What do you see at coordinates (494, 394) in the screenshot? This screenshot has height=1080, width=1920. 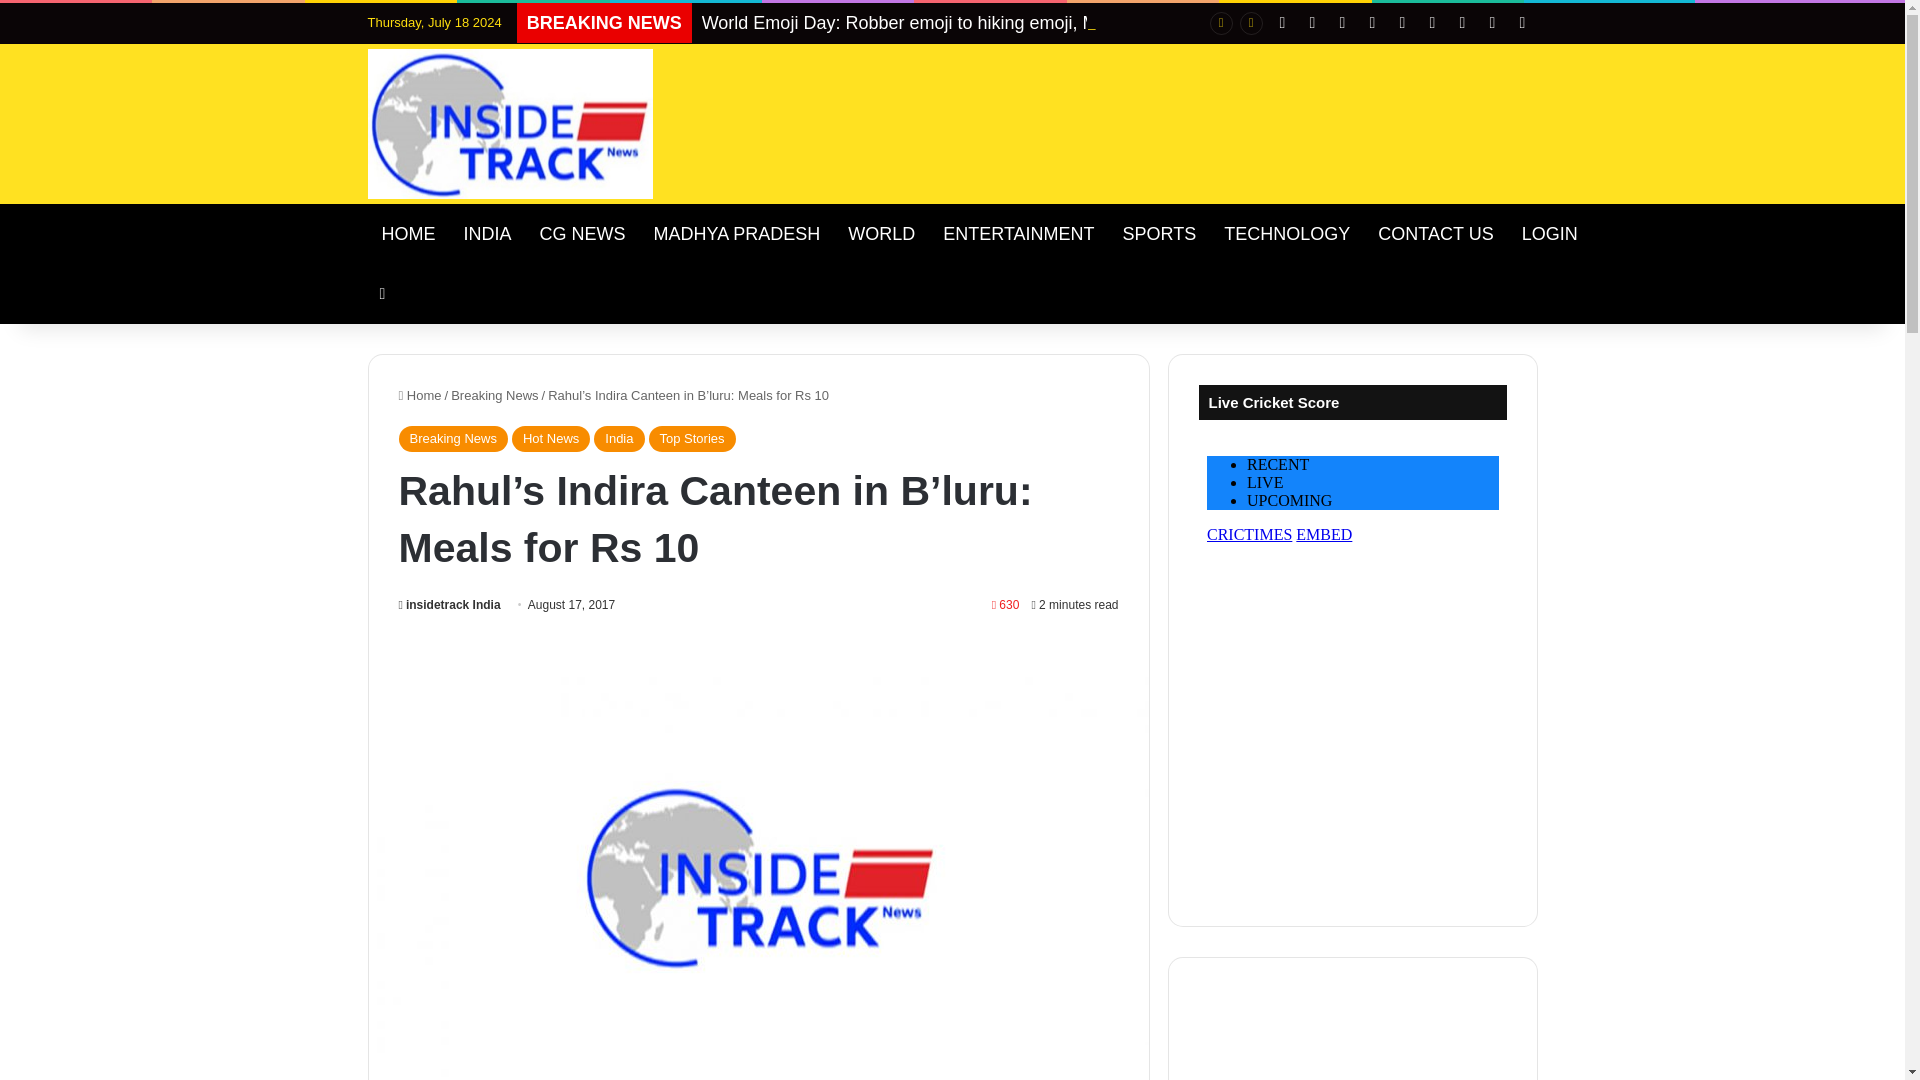 I see `Breaking News` at bounding box center [494, 394].